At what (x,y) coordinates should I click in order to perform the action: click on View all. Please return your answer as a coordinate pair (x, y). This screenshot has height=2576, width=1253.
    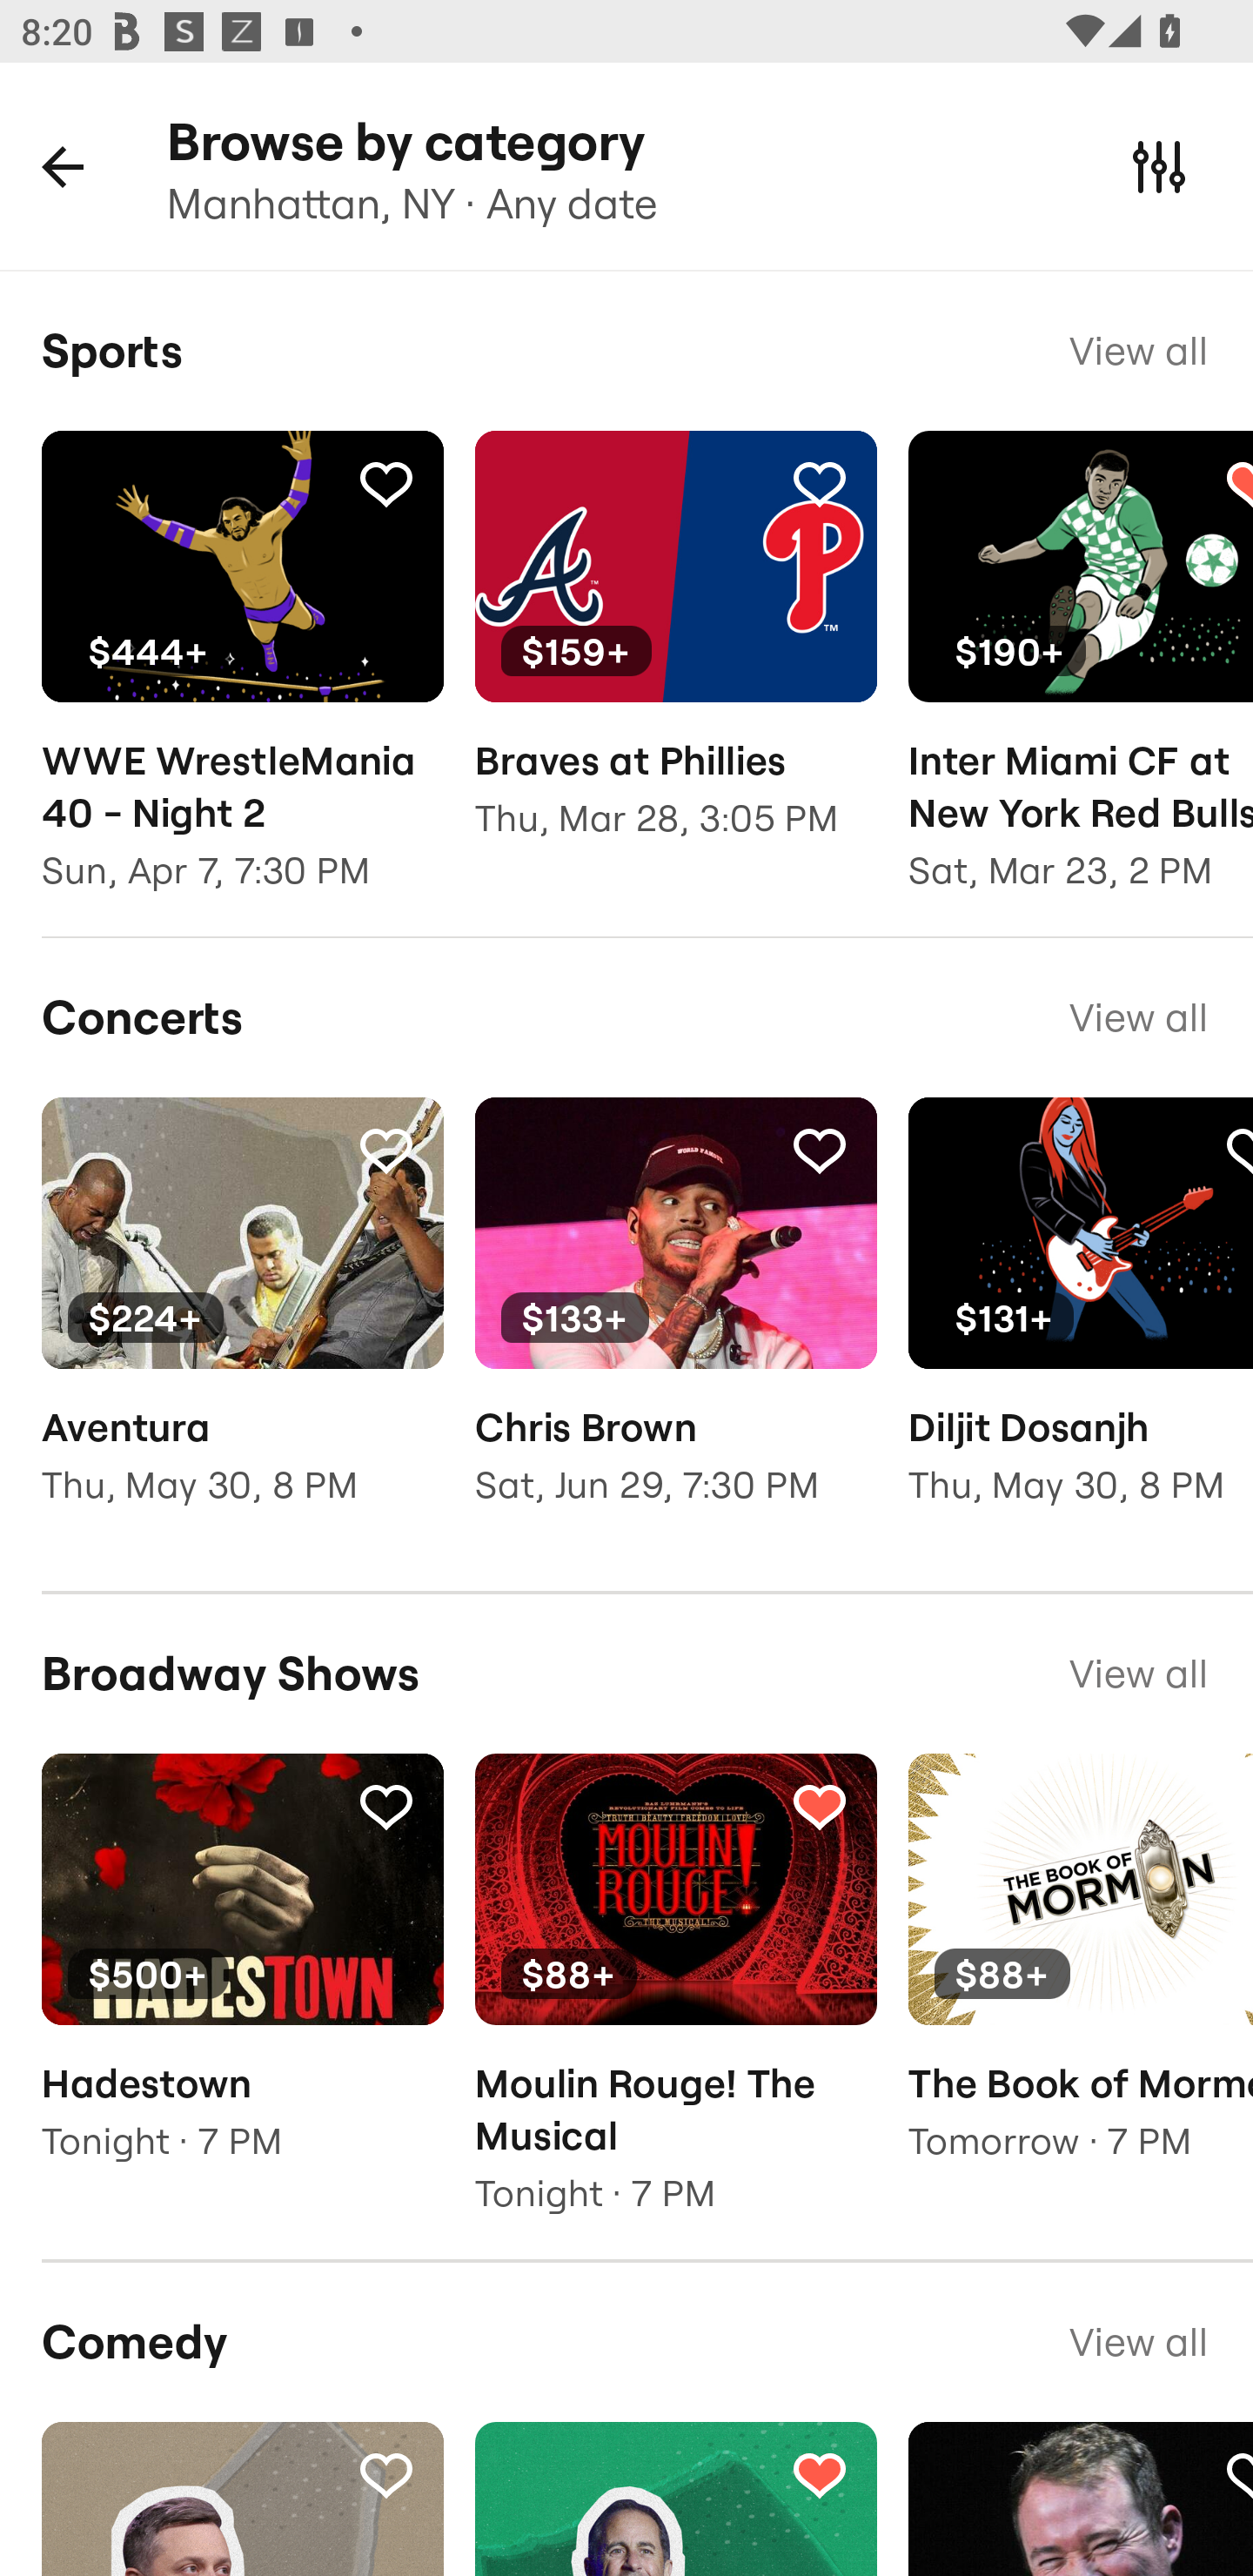
    Looking at the image, I should click on (1138, 1674).